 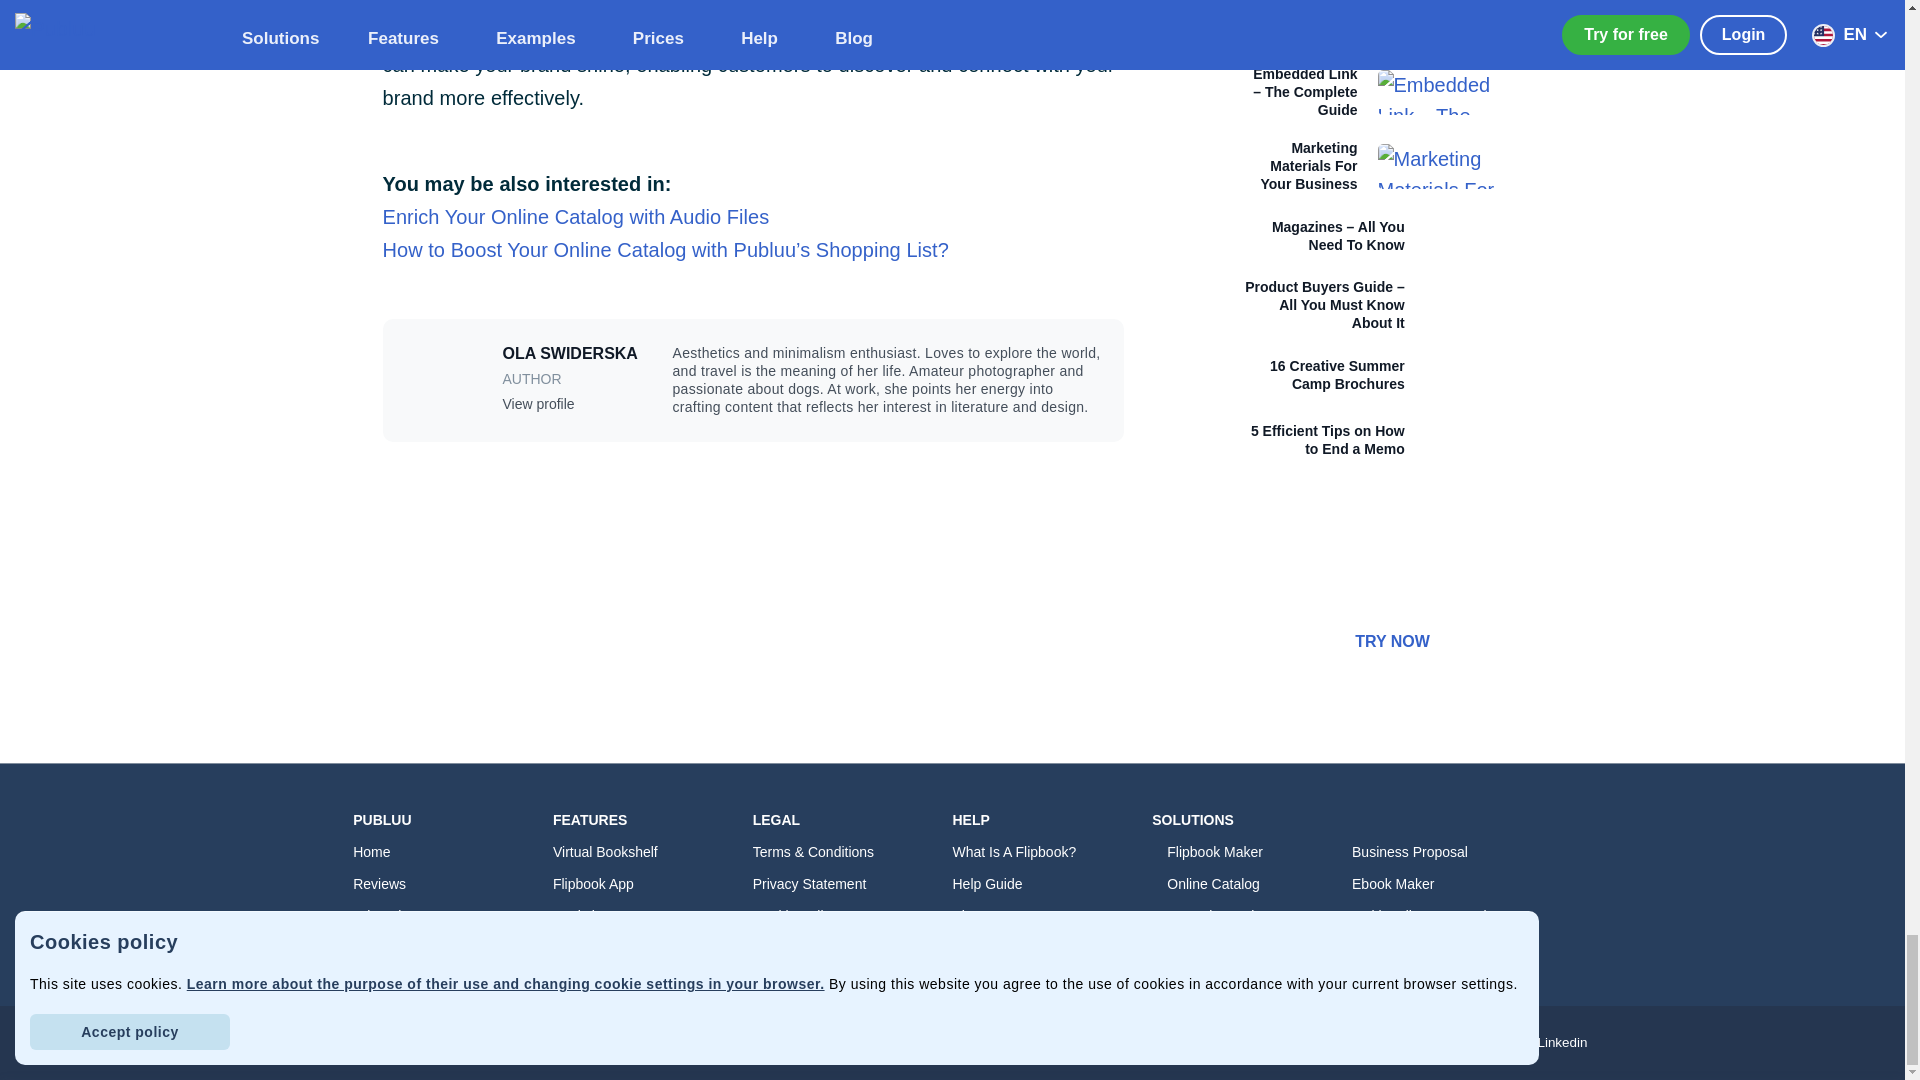 What do you see at coordinates (452, 980) in the screenshot?
I see `Site Map` at bounding box center [452, 980].